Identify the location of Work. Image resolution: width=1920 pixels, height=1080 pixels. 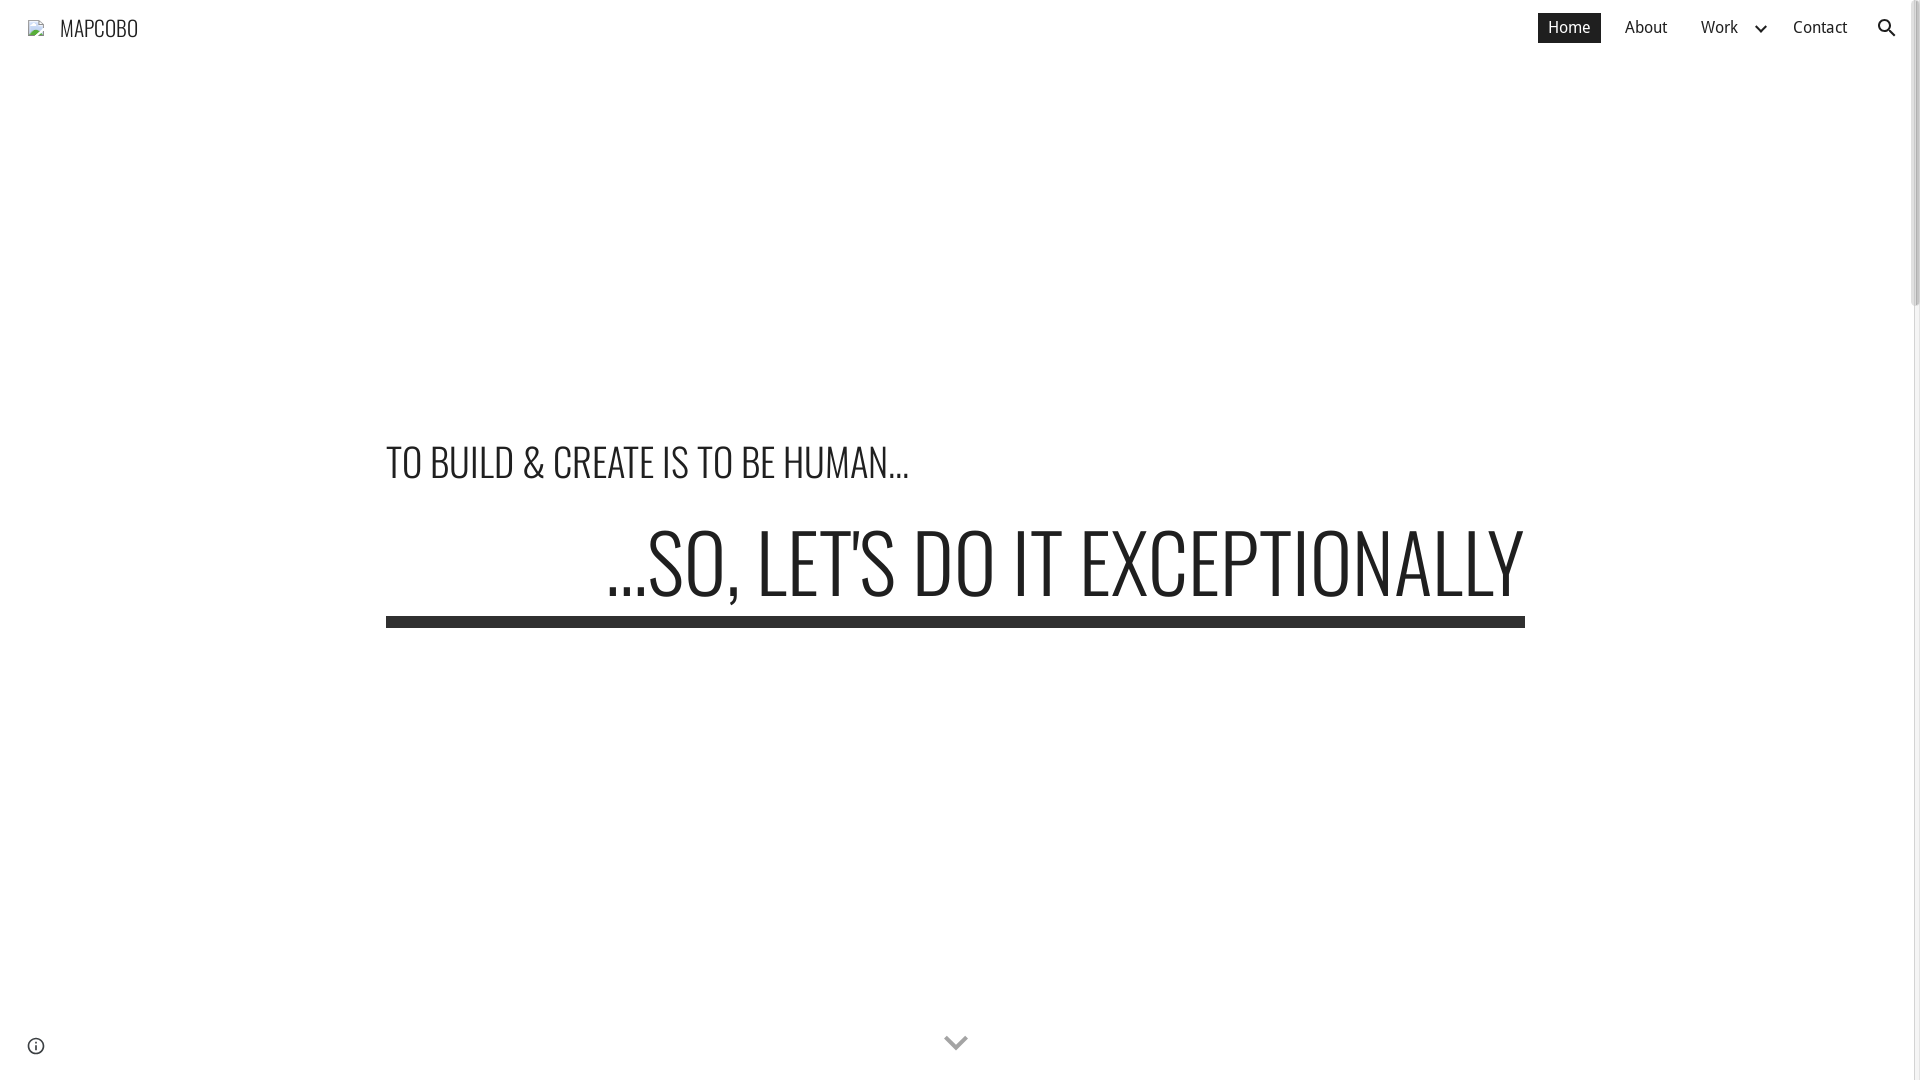
(1720, 28).